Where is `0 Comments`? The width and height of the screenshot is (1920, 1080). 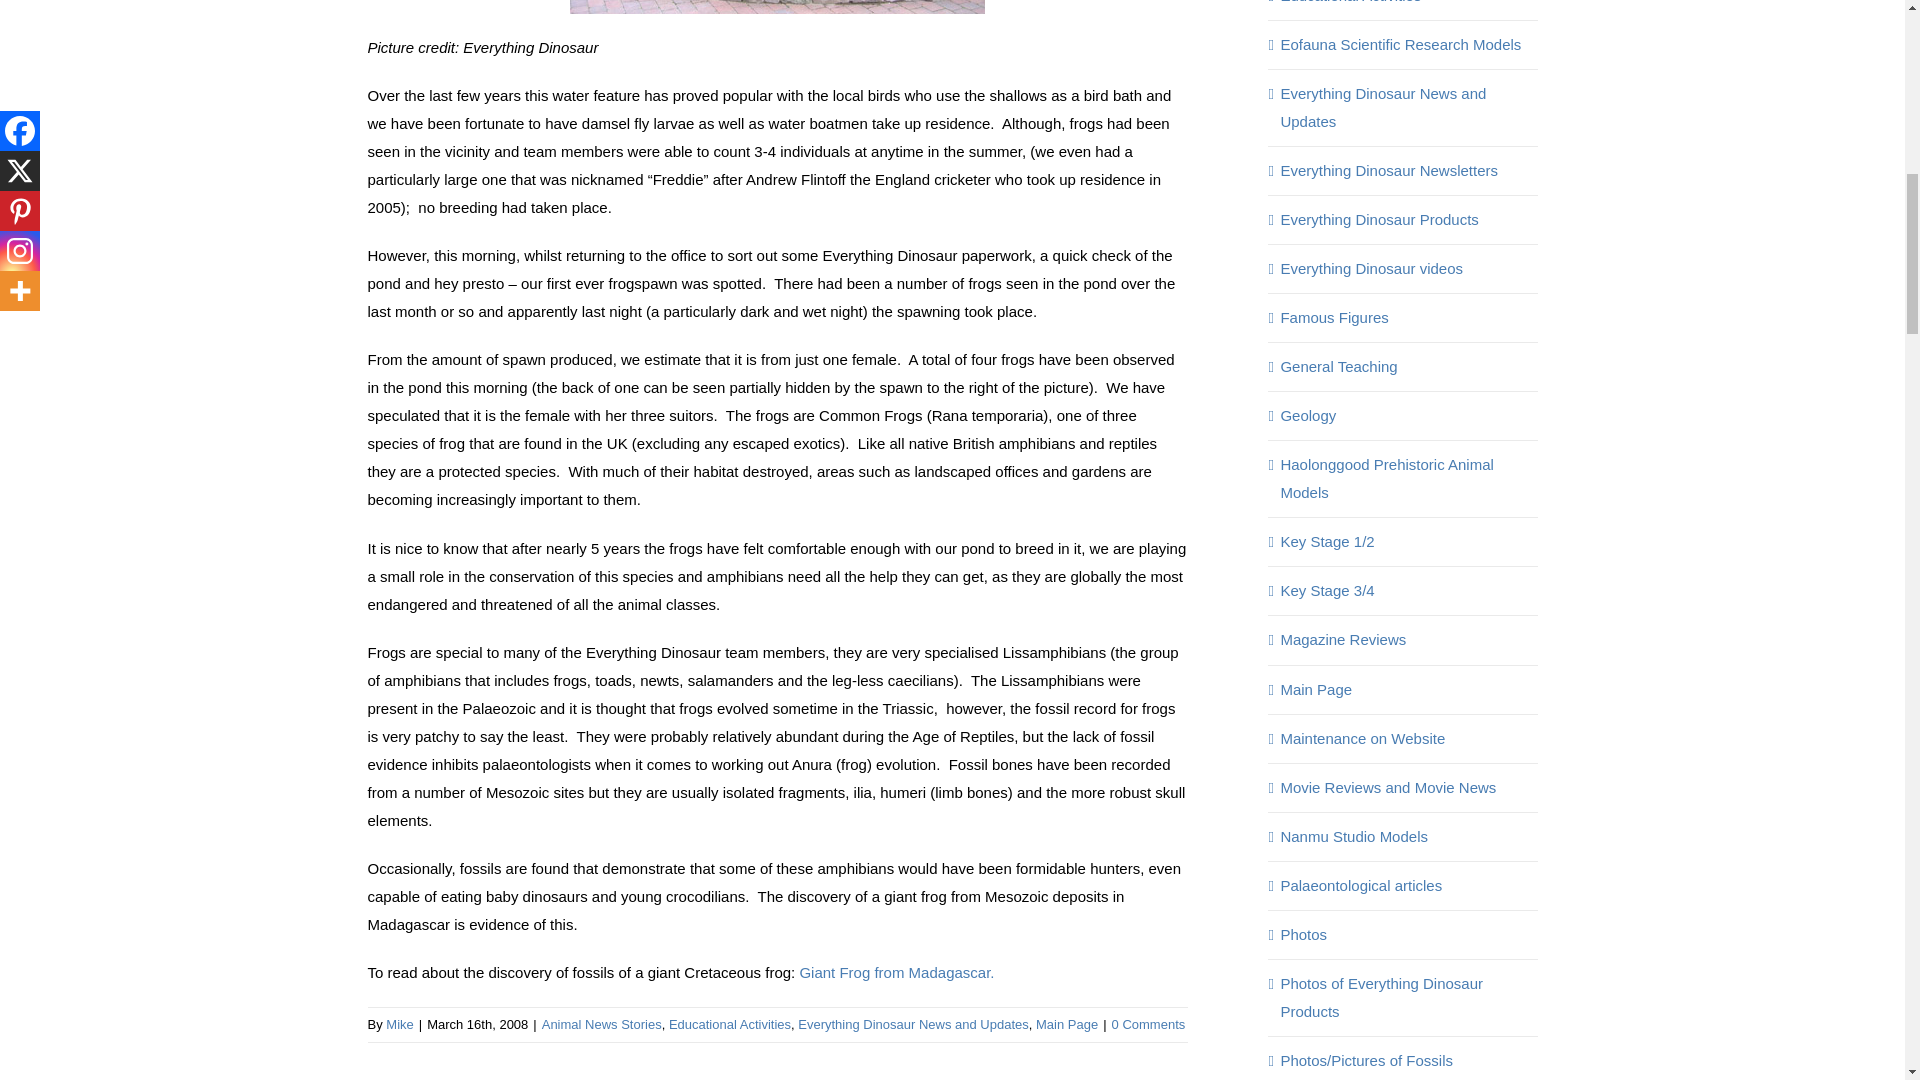
0 Comments is located at coordinates (1148, 1024).